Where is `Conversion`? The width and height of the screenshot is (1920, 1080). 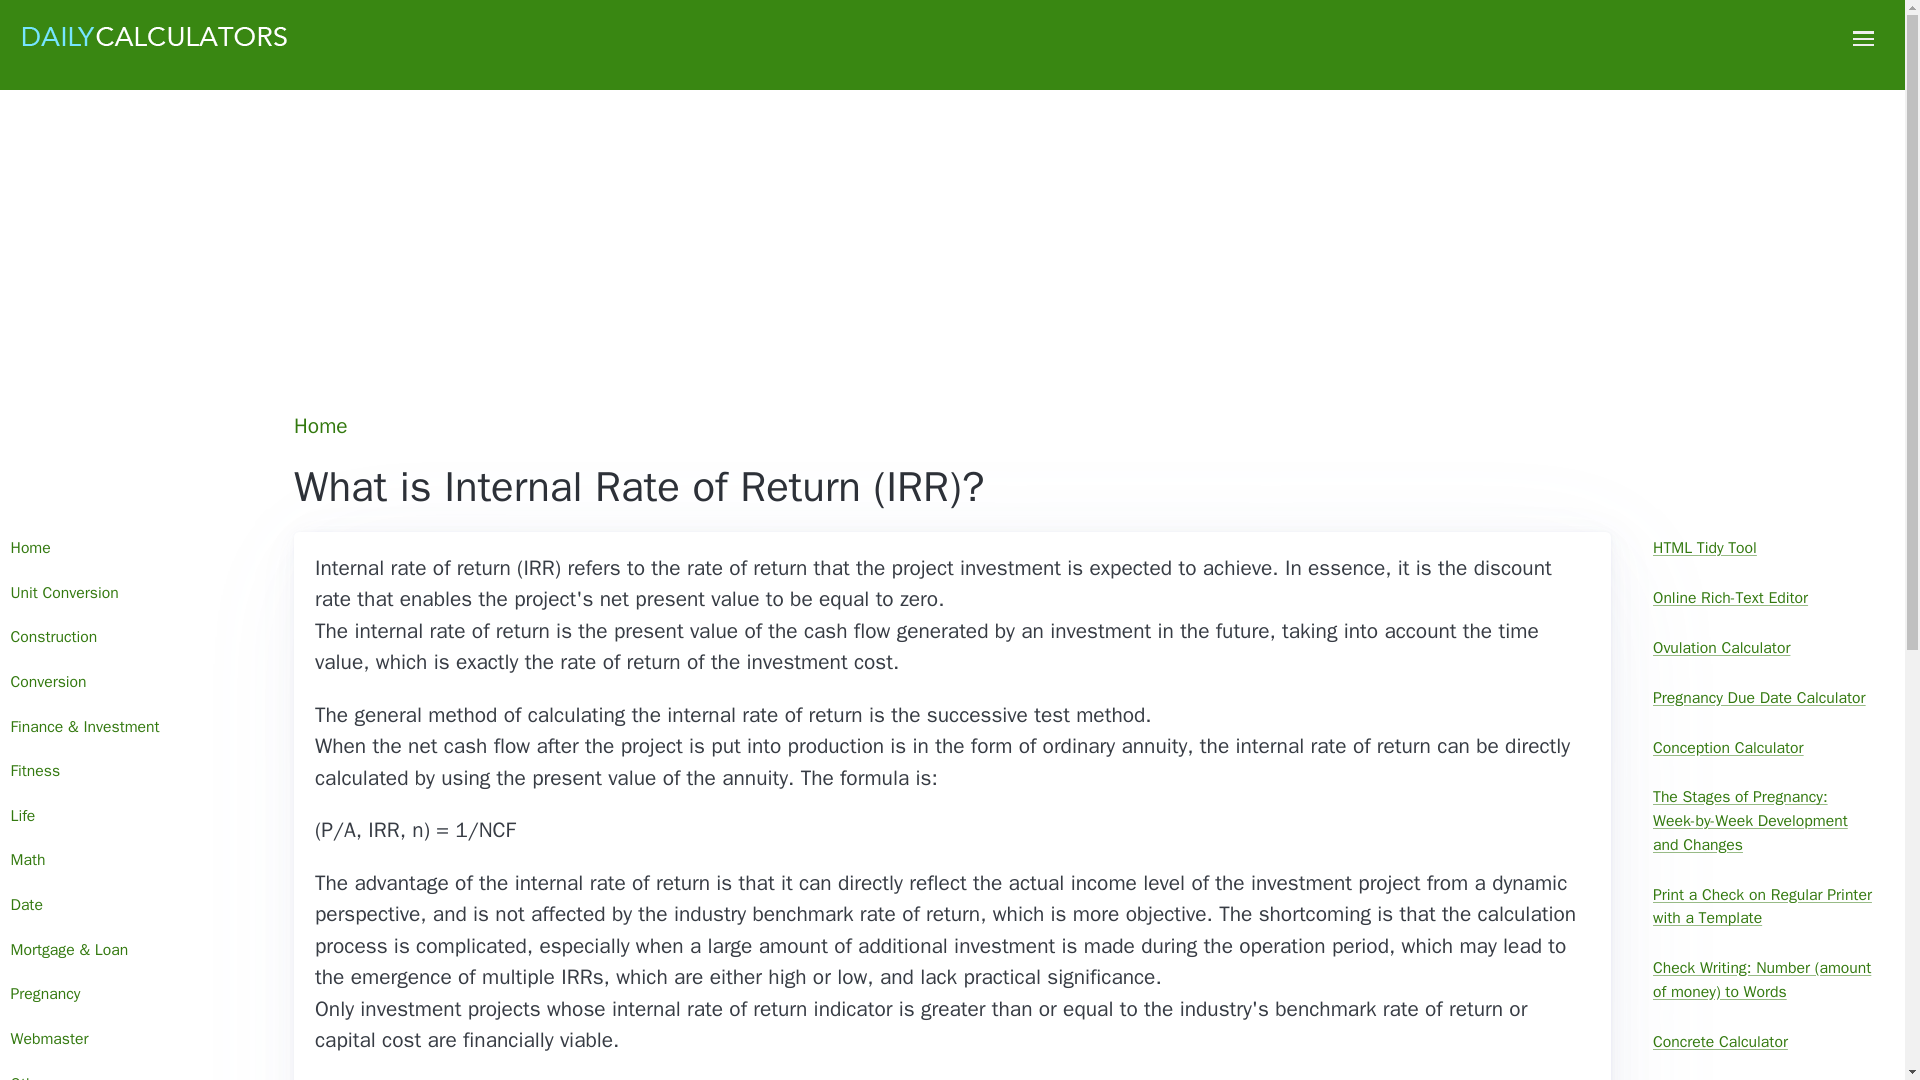
Conversion is located at coordinates (132, 682).